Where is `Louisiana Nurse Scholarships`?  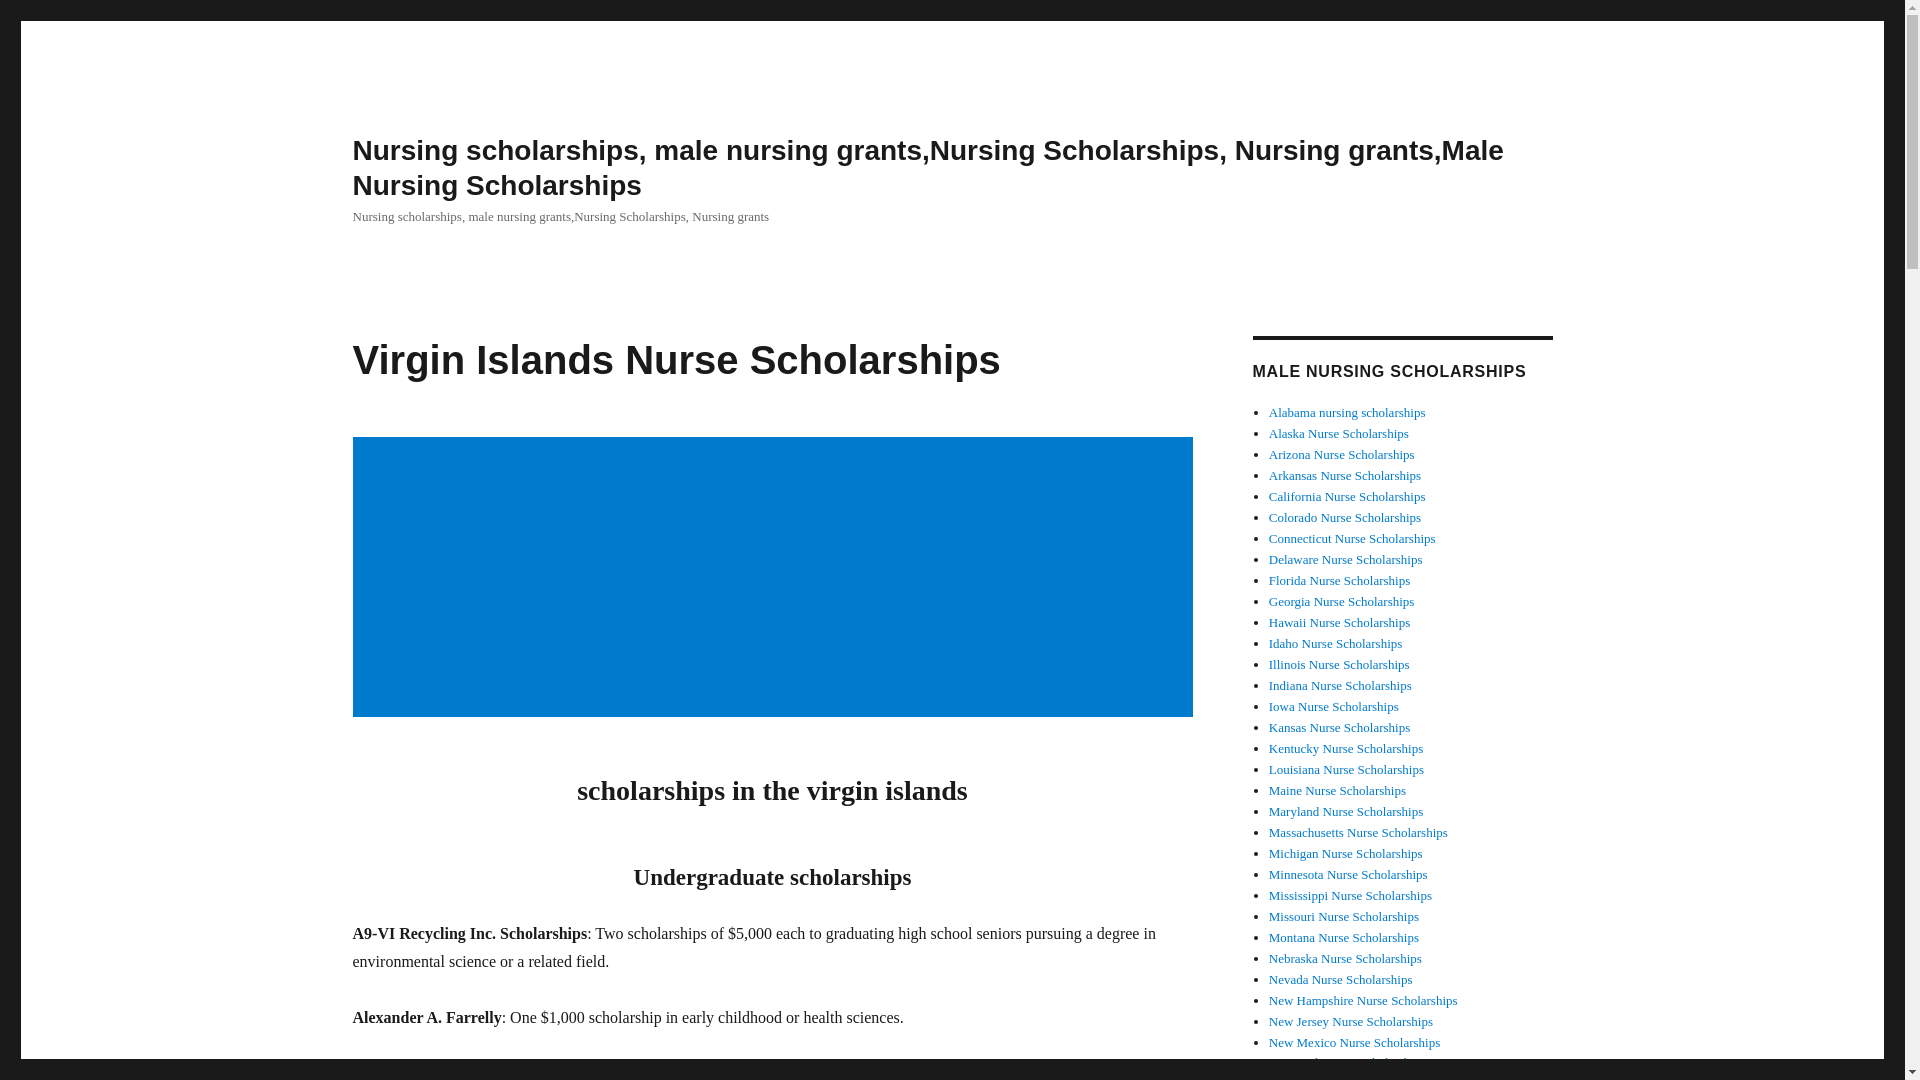
Louisiana Nurse Scholarships is located at coordinates (1346, 769).